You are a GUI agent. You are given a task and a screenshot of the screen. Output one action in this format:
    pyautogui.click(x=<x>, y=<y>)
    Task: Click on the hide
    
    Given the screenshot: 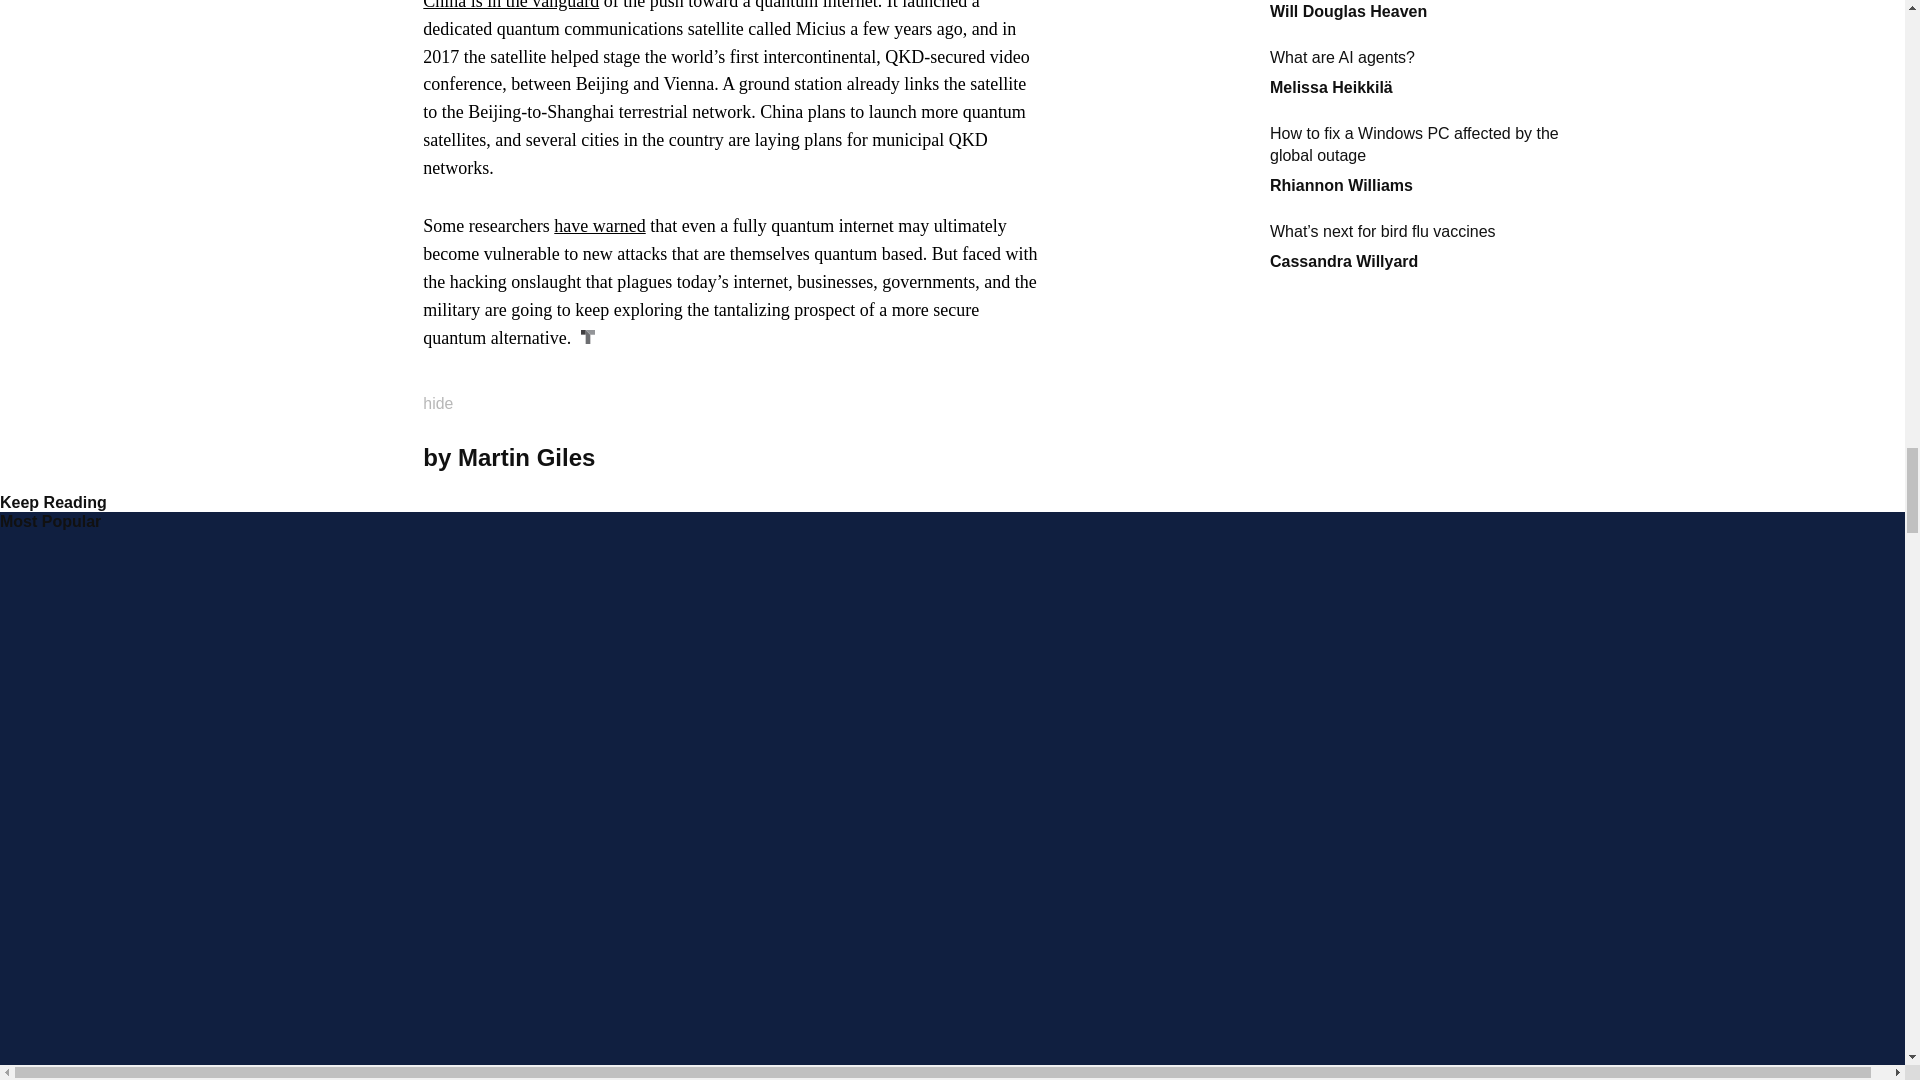 What is the action you would take?
    pyautogui.click(x=450, y=396)
    